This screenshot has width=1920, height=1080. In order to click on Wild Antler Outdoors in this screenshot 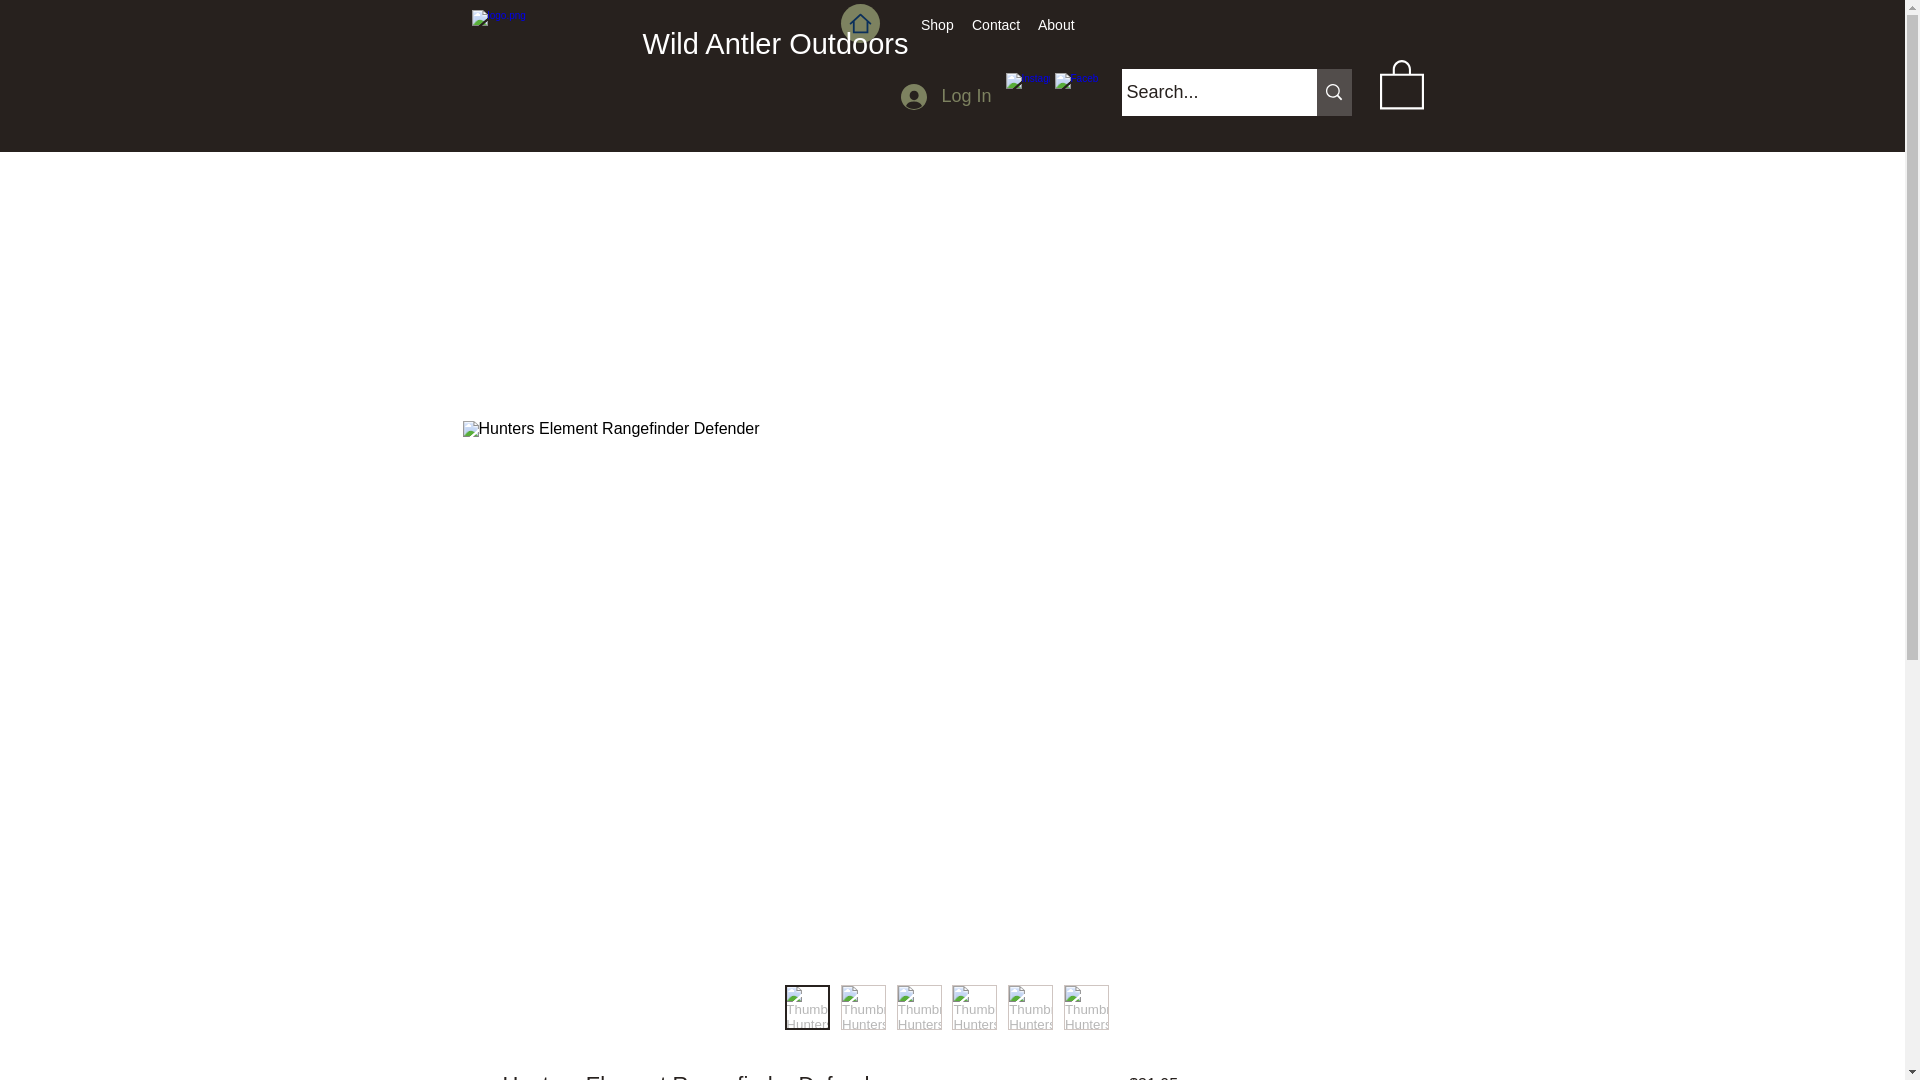, I will do `click(776, 44)`.